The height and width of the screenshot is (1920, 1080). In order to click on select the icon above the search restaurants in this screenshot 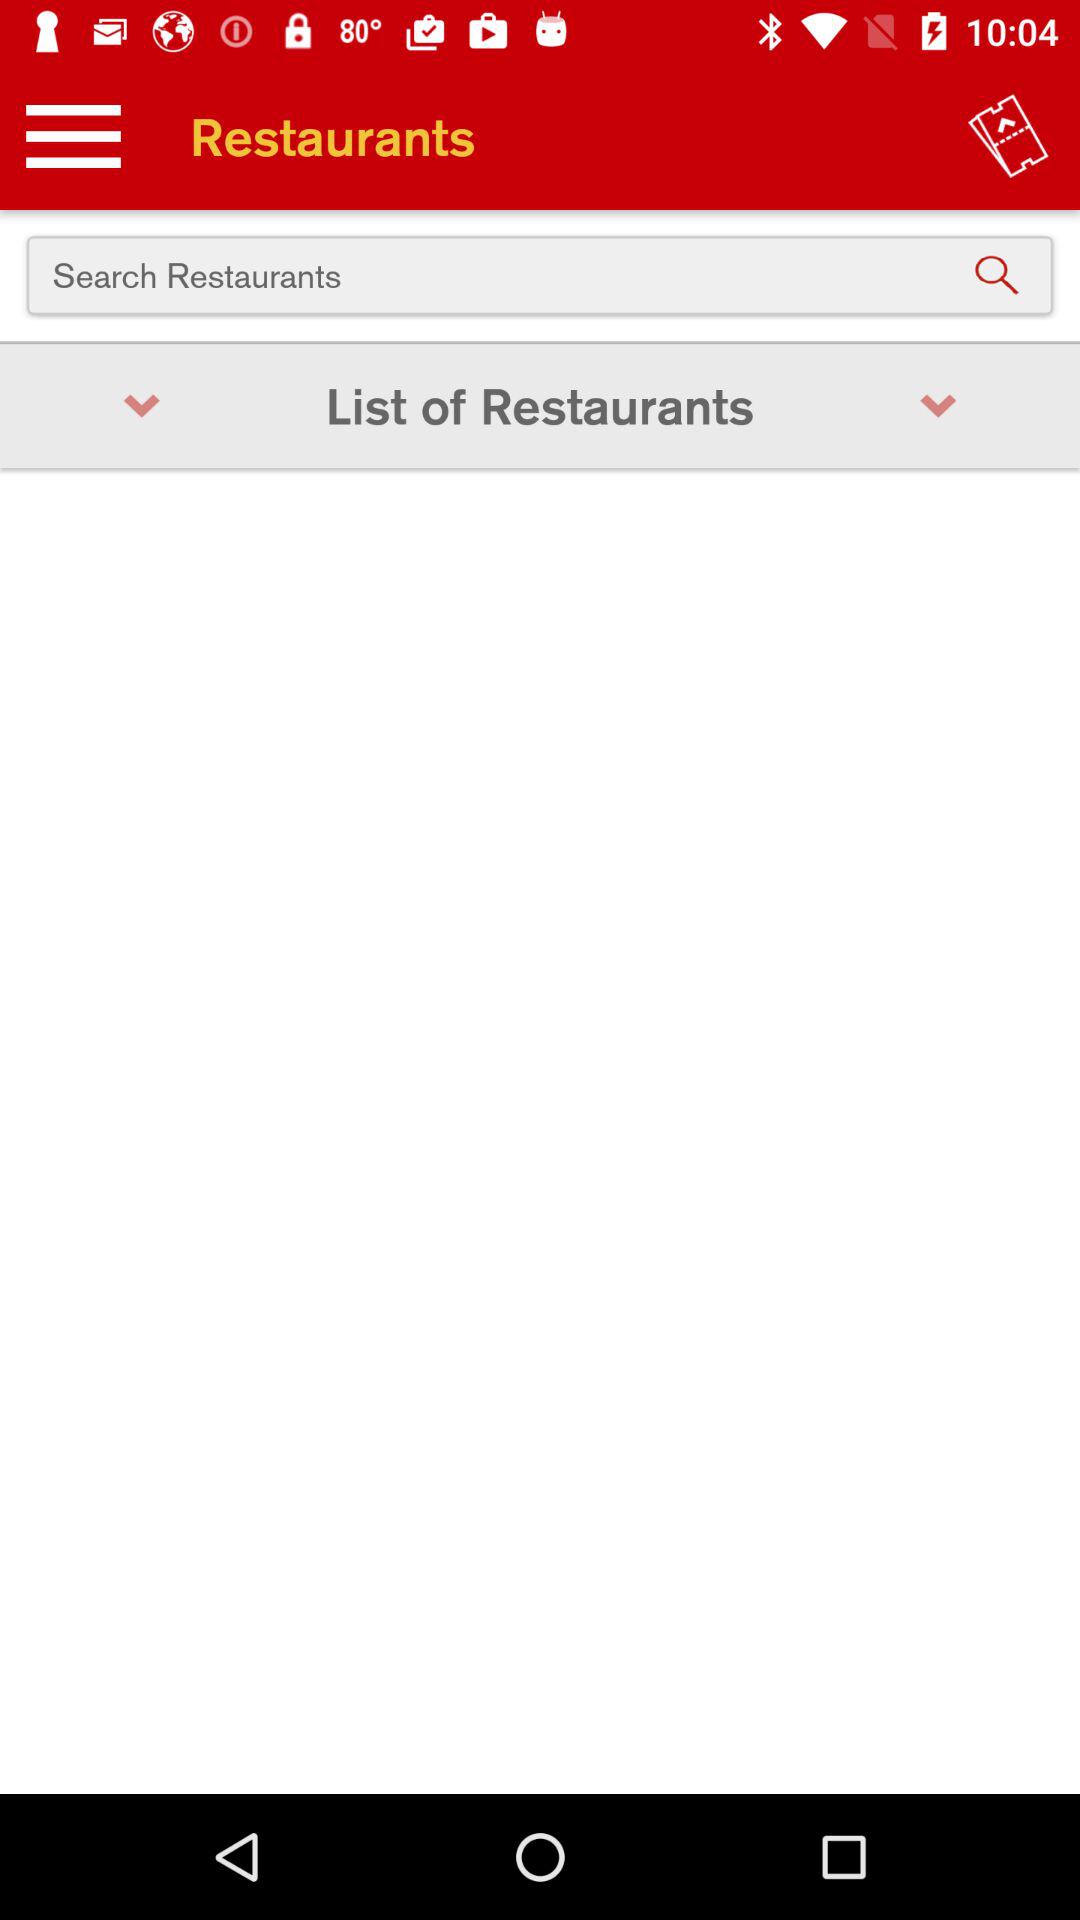, I will do `click(73, 136)`.